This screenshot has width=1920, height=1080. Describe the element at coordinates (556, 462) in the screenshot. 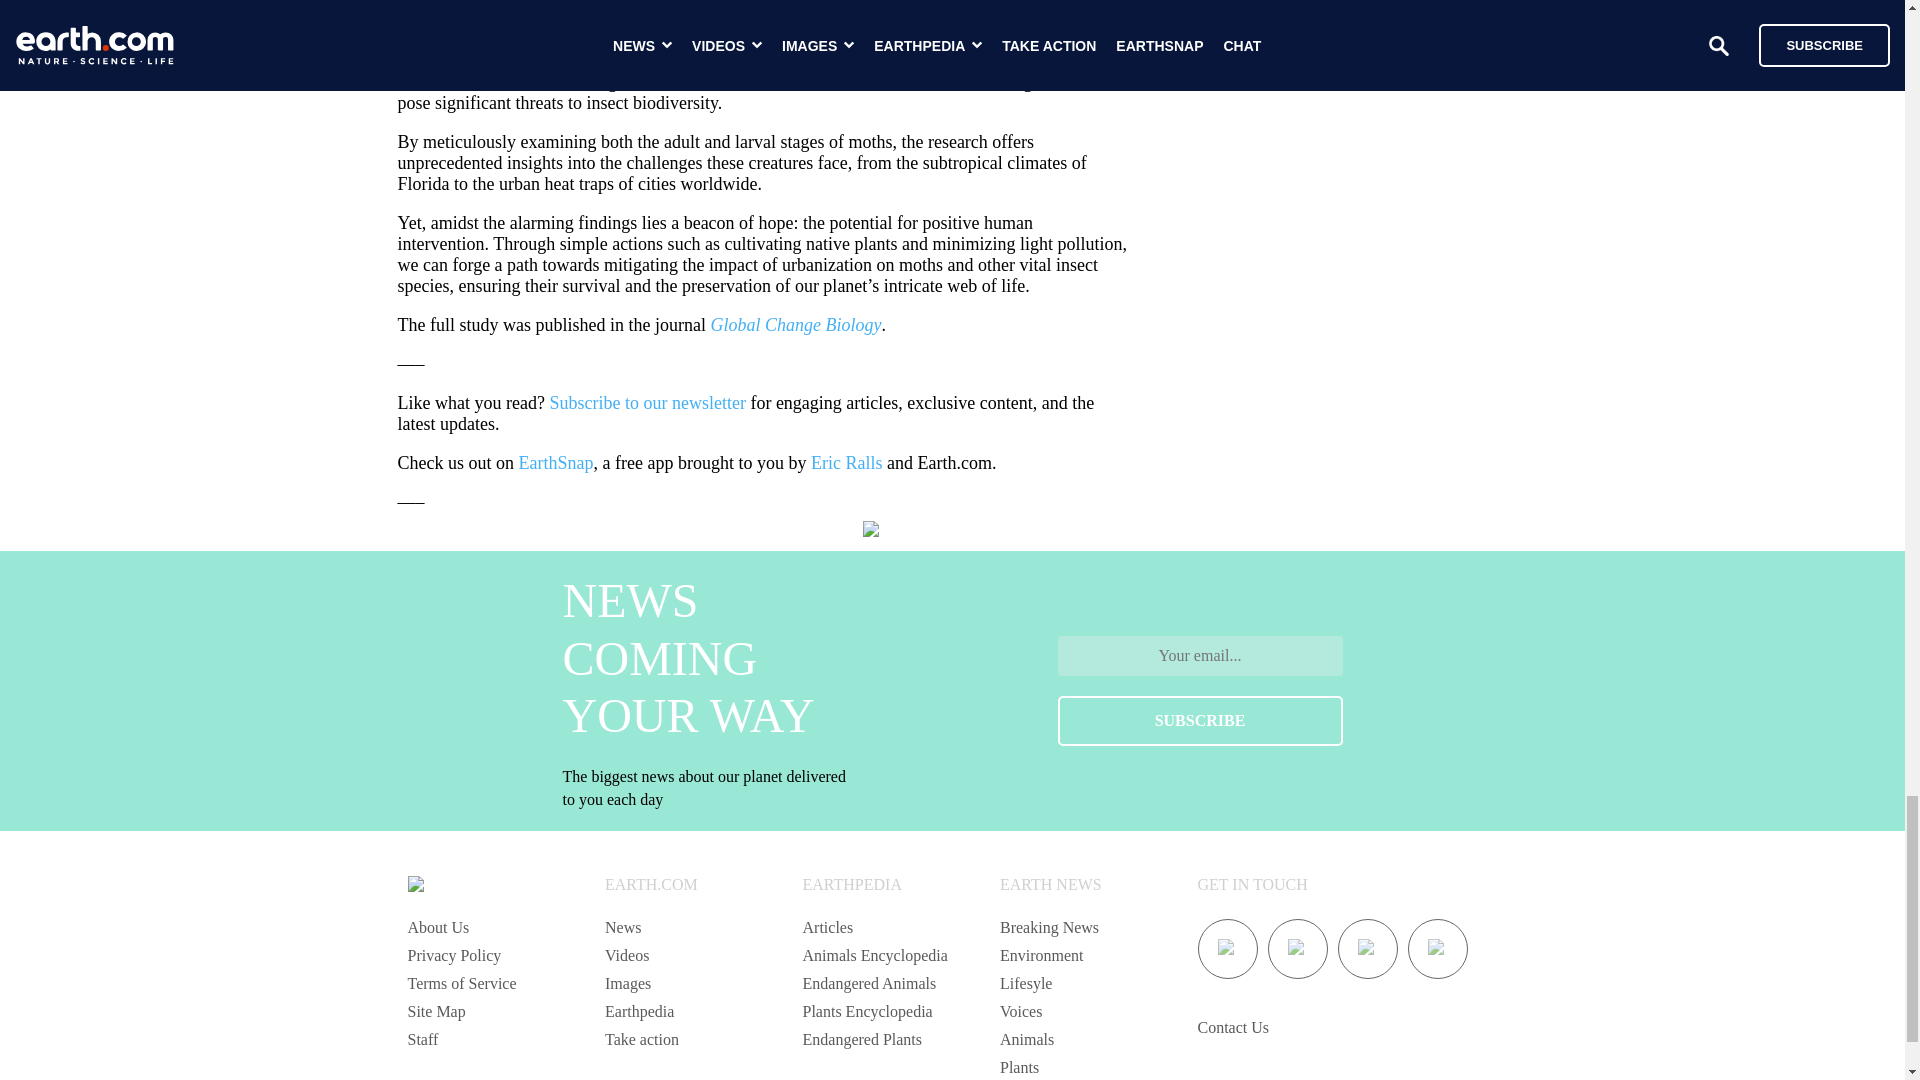

I see `EarthSnap` at that location.